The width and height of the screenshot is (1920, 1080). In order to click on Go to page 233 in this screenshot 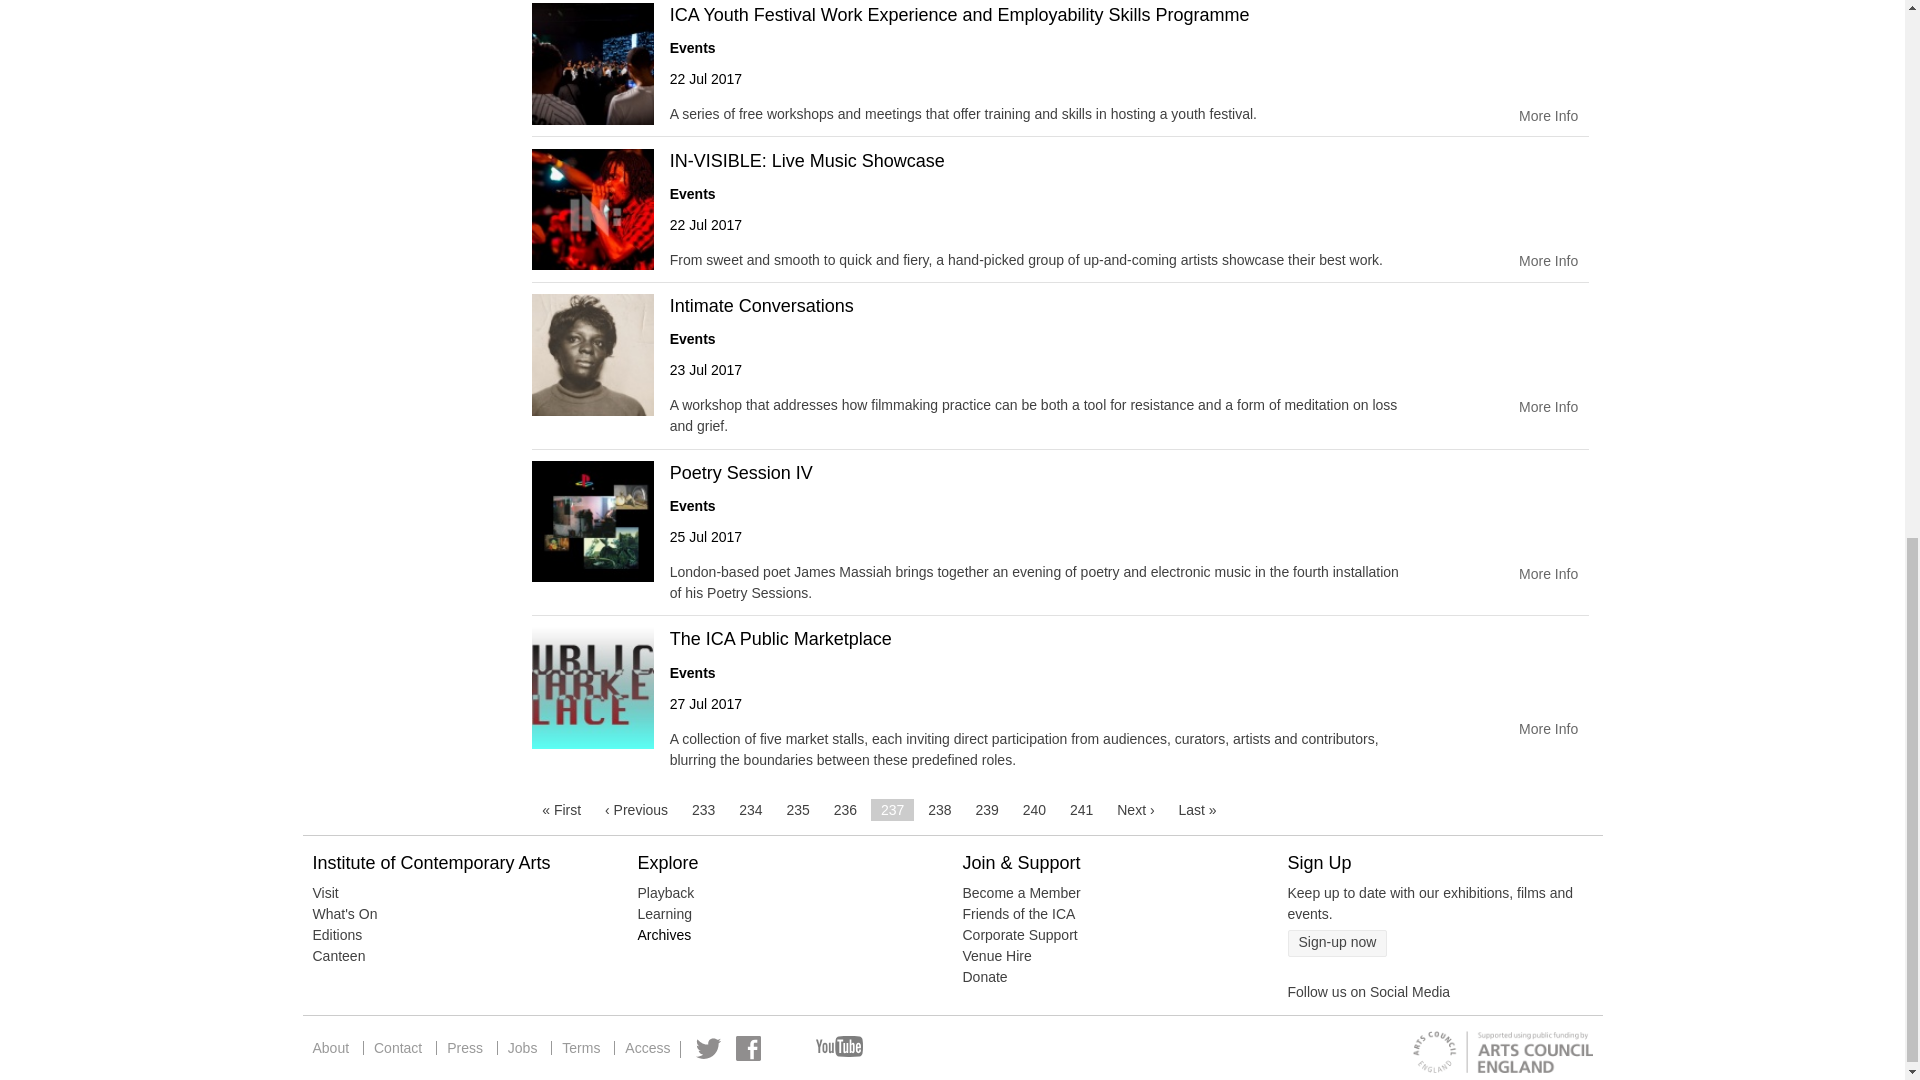, I will do `click(703, 810)`.